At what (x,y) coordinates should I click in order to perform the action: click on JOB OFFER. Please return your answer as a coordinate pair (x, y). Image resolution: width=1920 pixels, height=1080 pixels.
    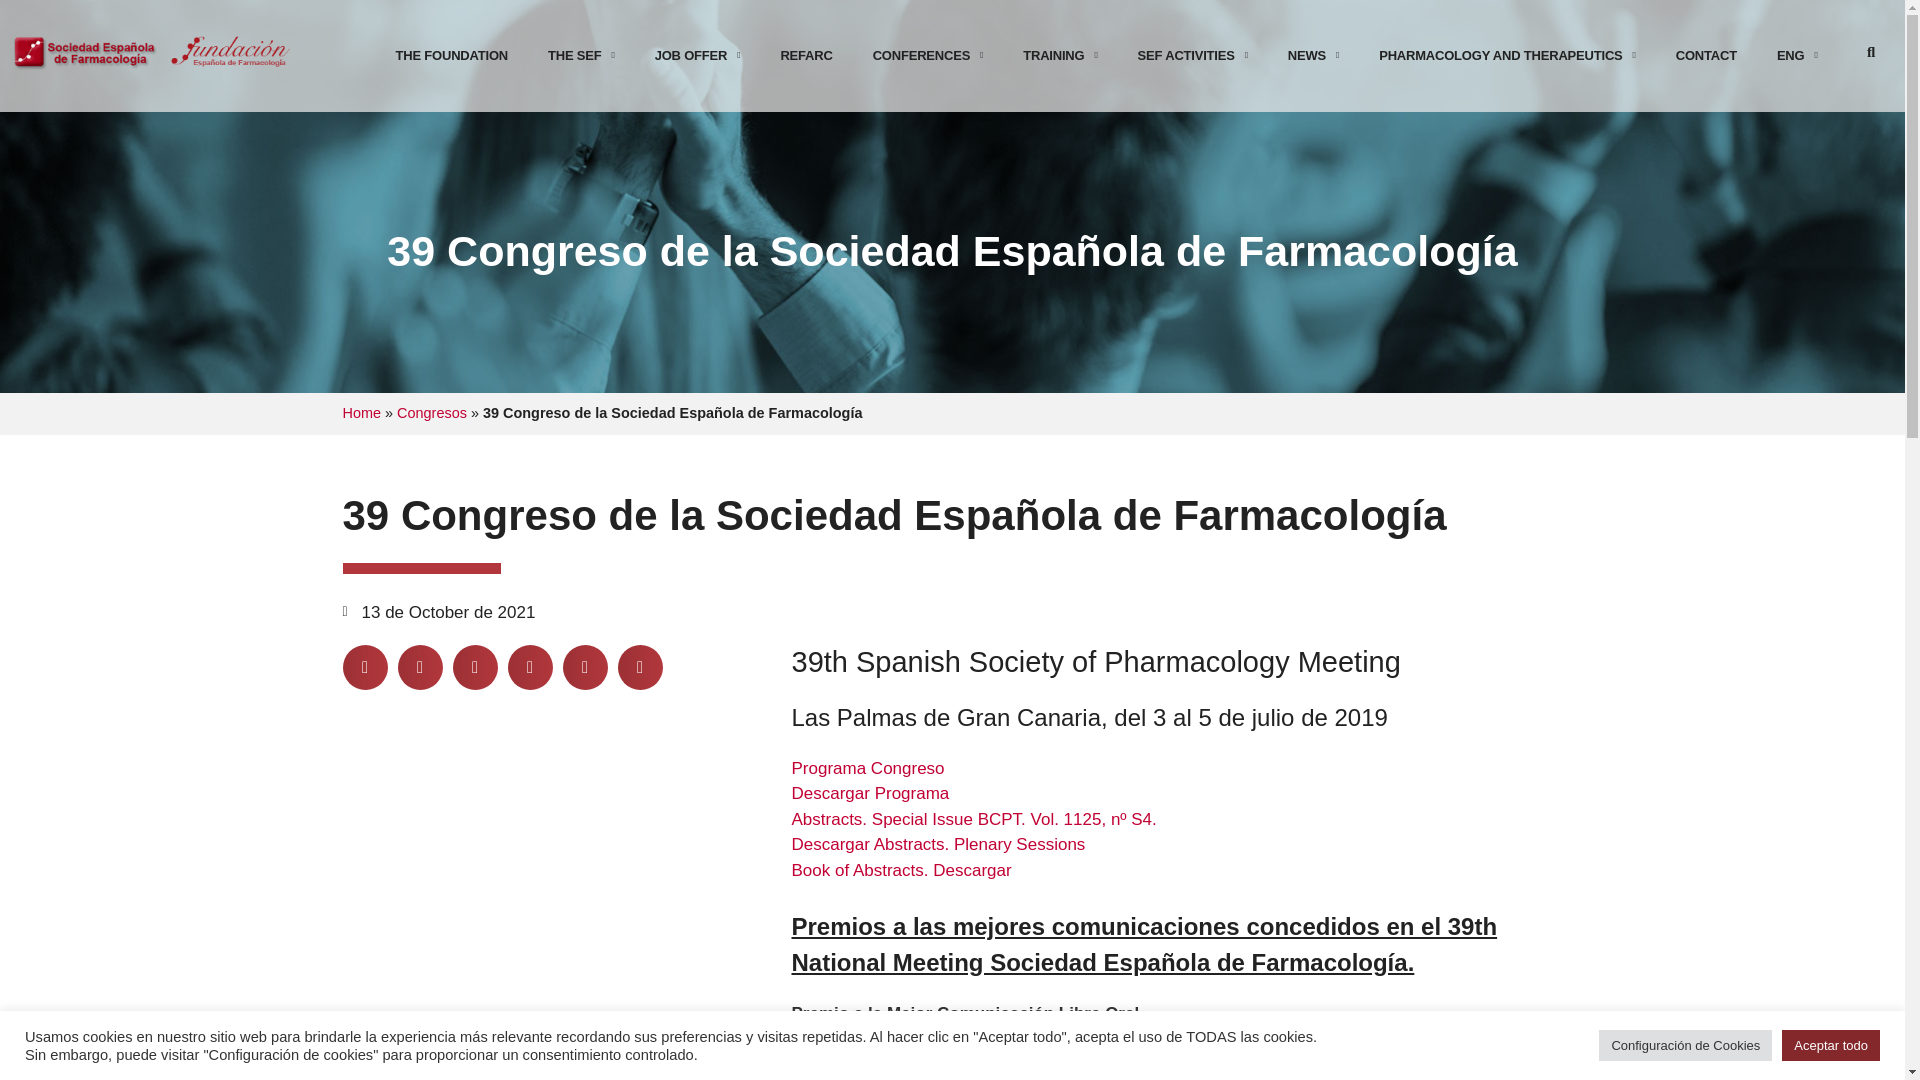
    Looking at the image, I should click on (698, 55).